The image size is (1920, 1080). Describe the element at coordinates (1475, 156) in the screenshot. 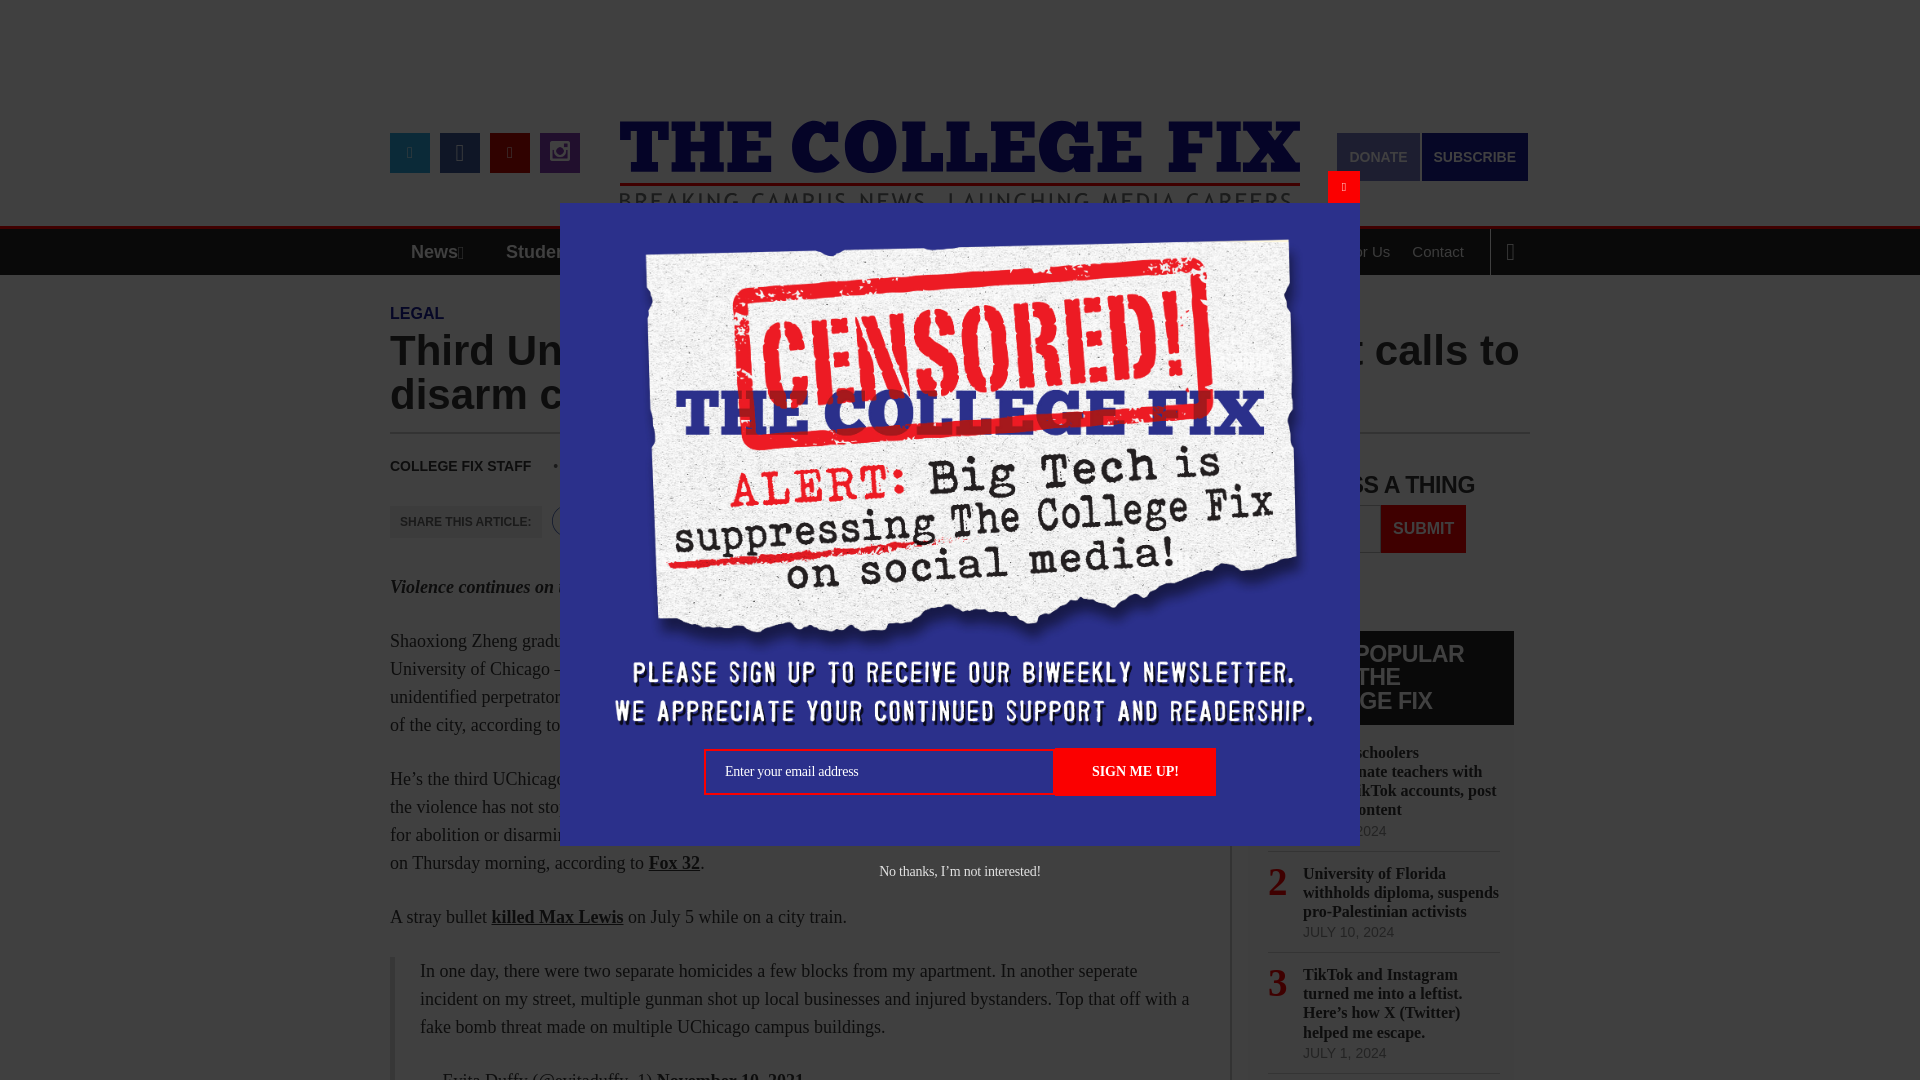

I see `SUBSCRIBE` at that location.